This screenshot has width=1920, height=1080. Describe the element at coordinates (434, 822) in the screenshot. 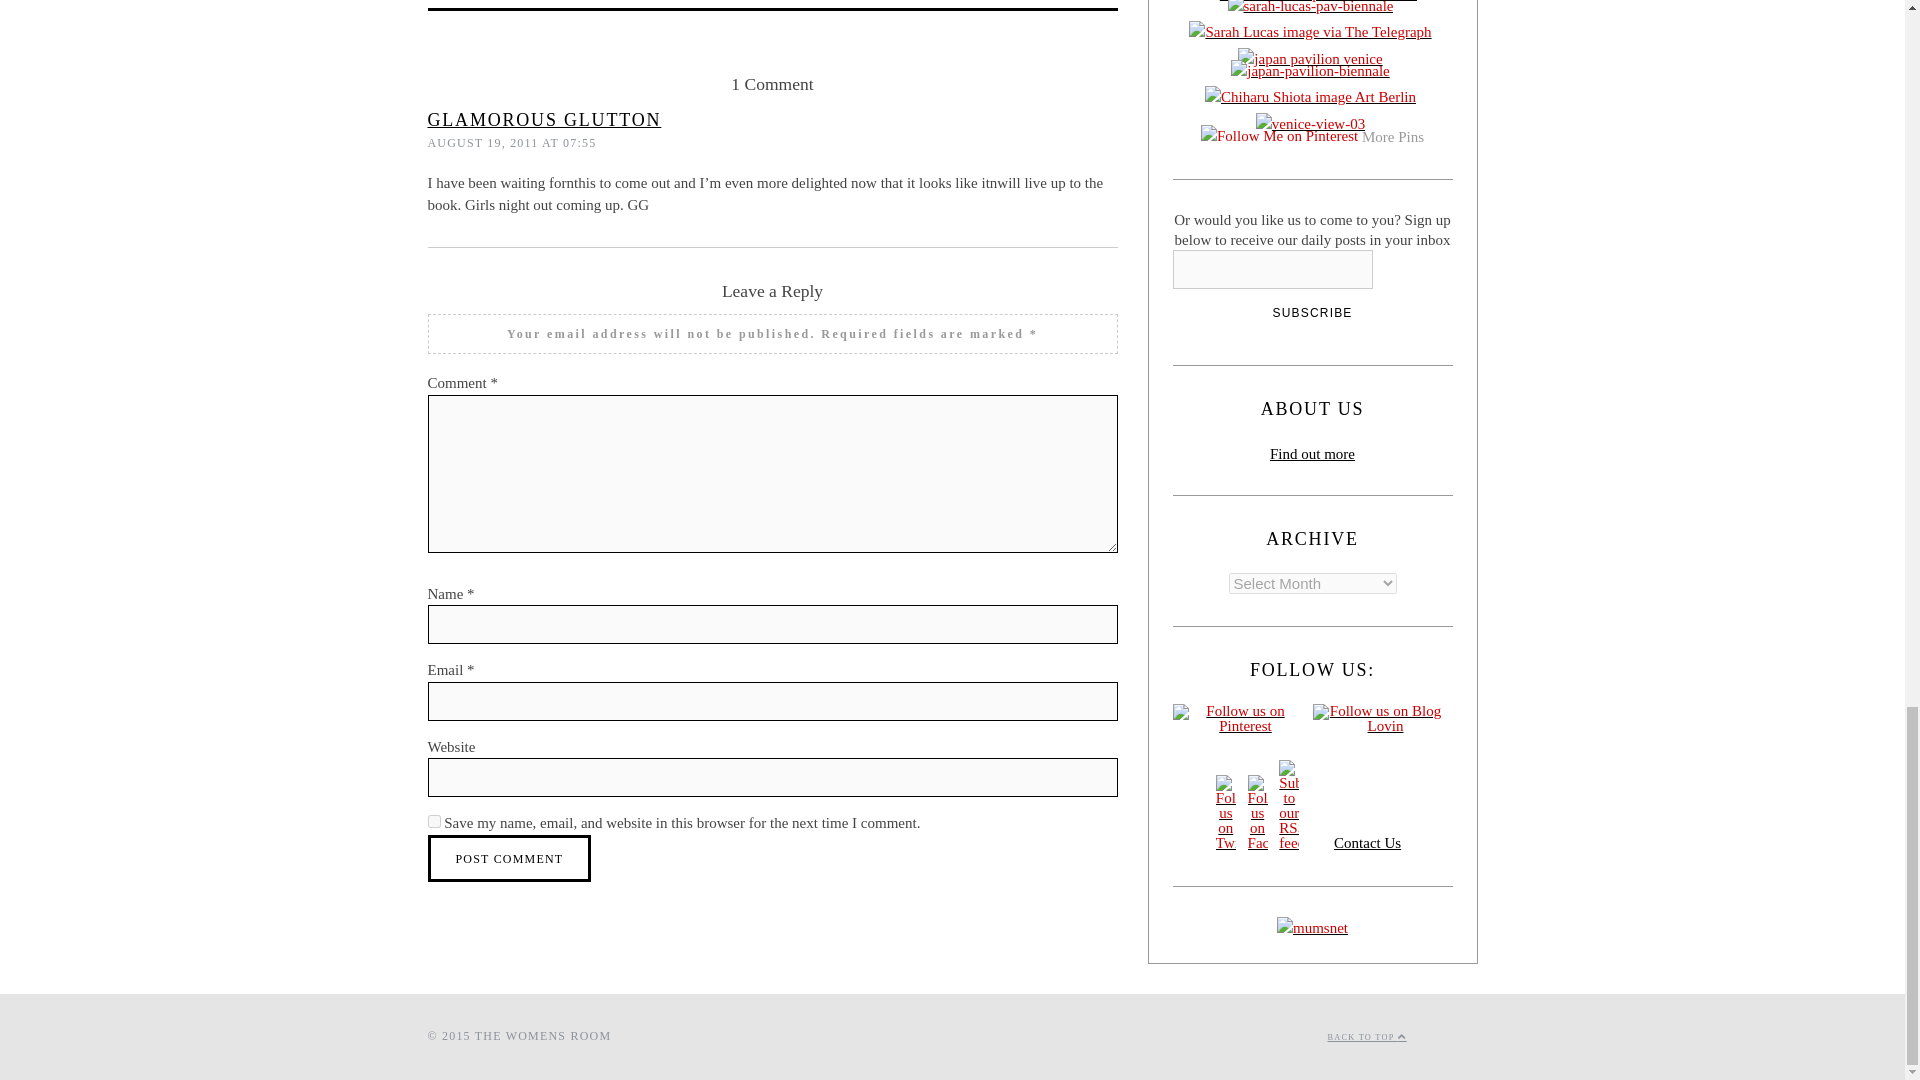

I see `yes` at that location.